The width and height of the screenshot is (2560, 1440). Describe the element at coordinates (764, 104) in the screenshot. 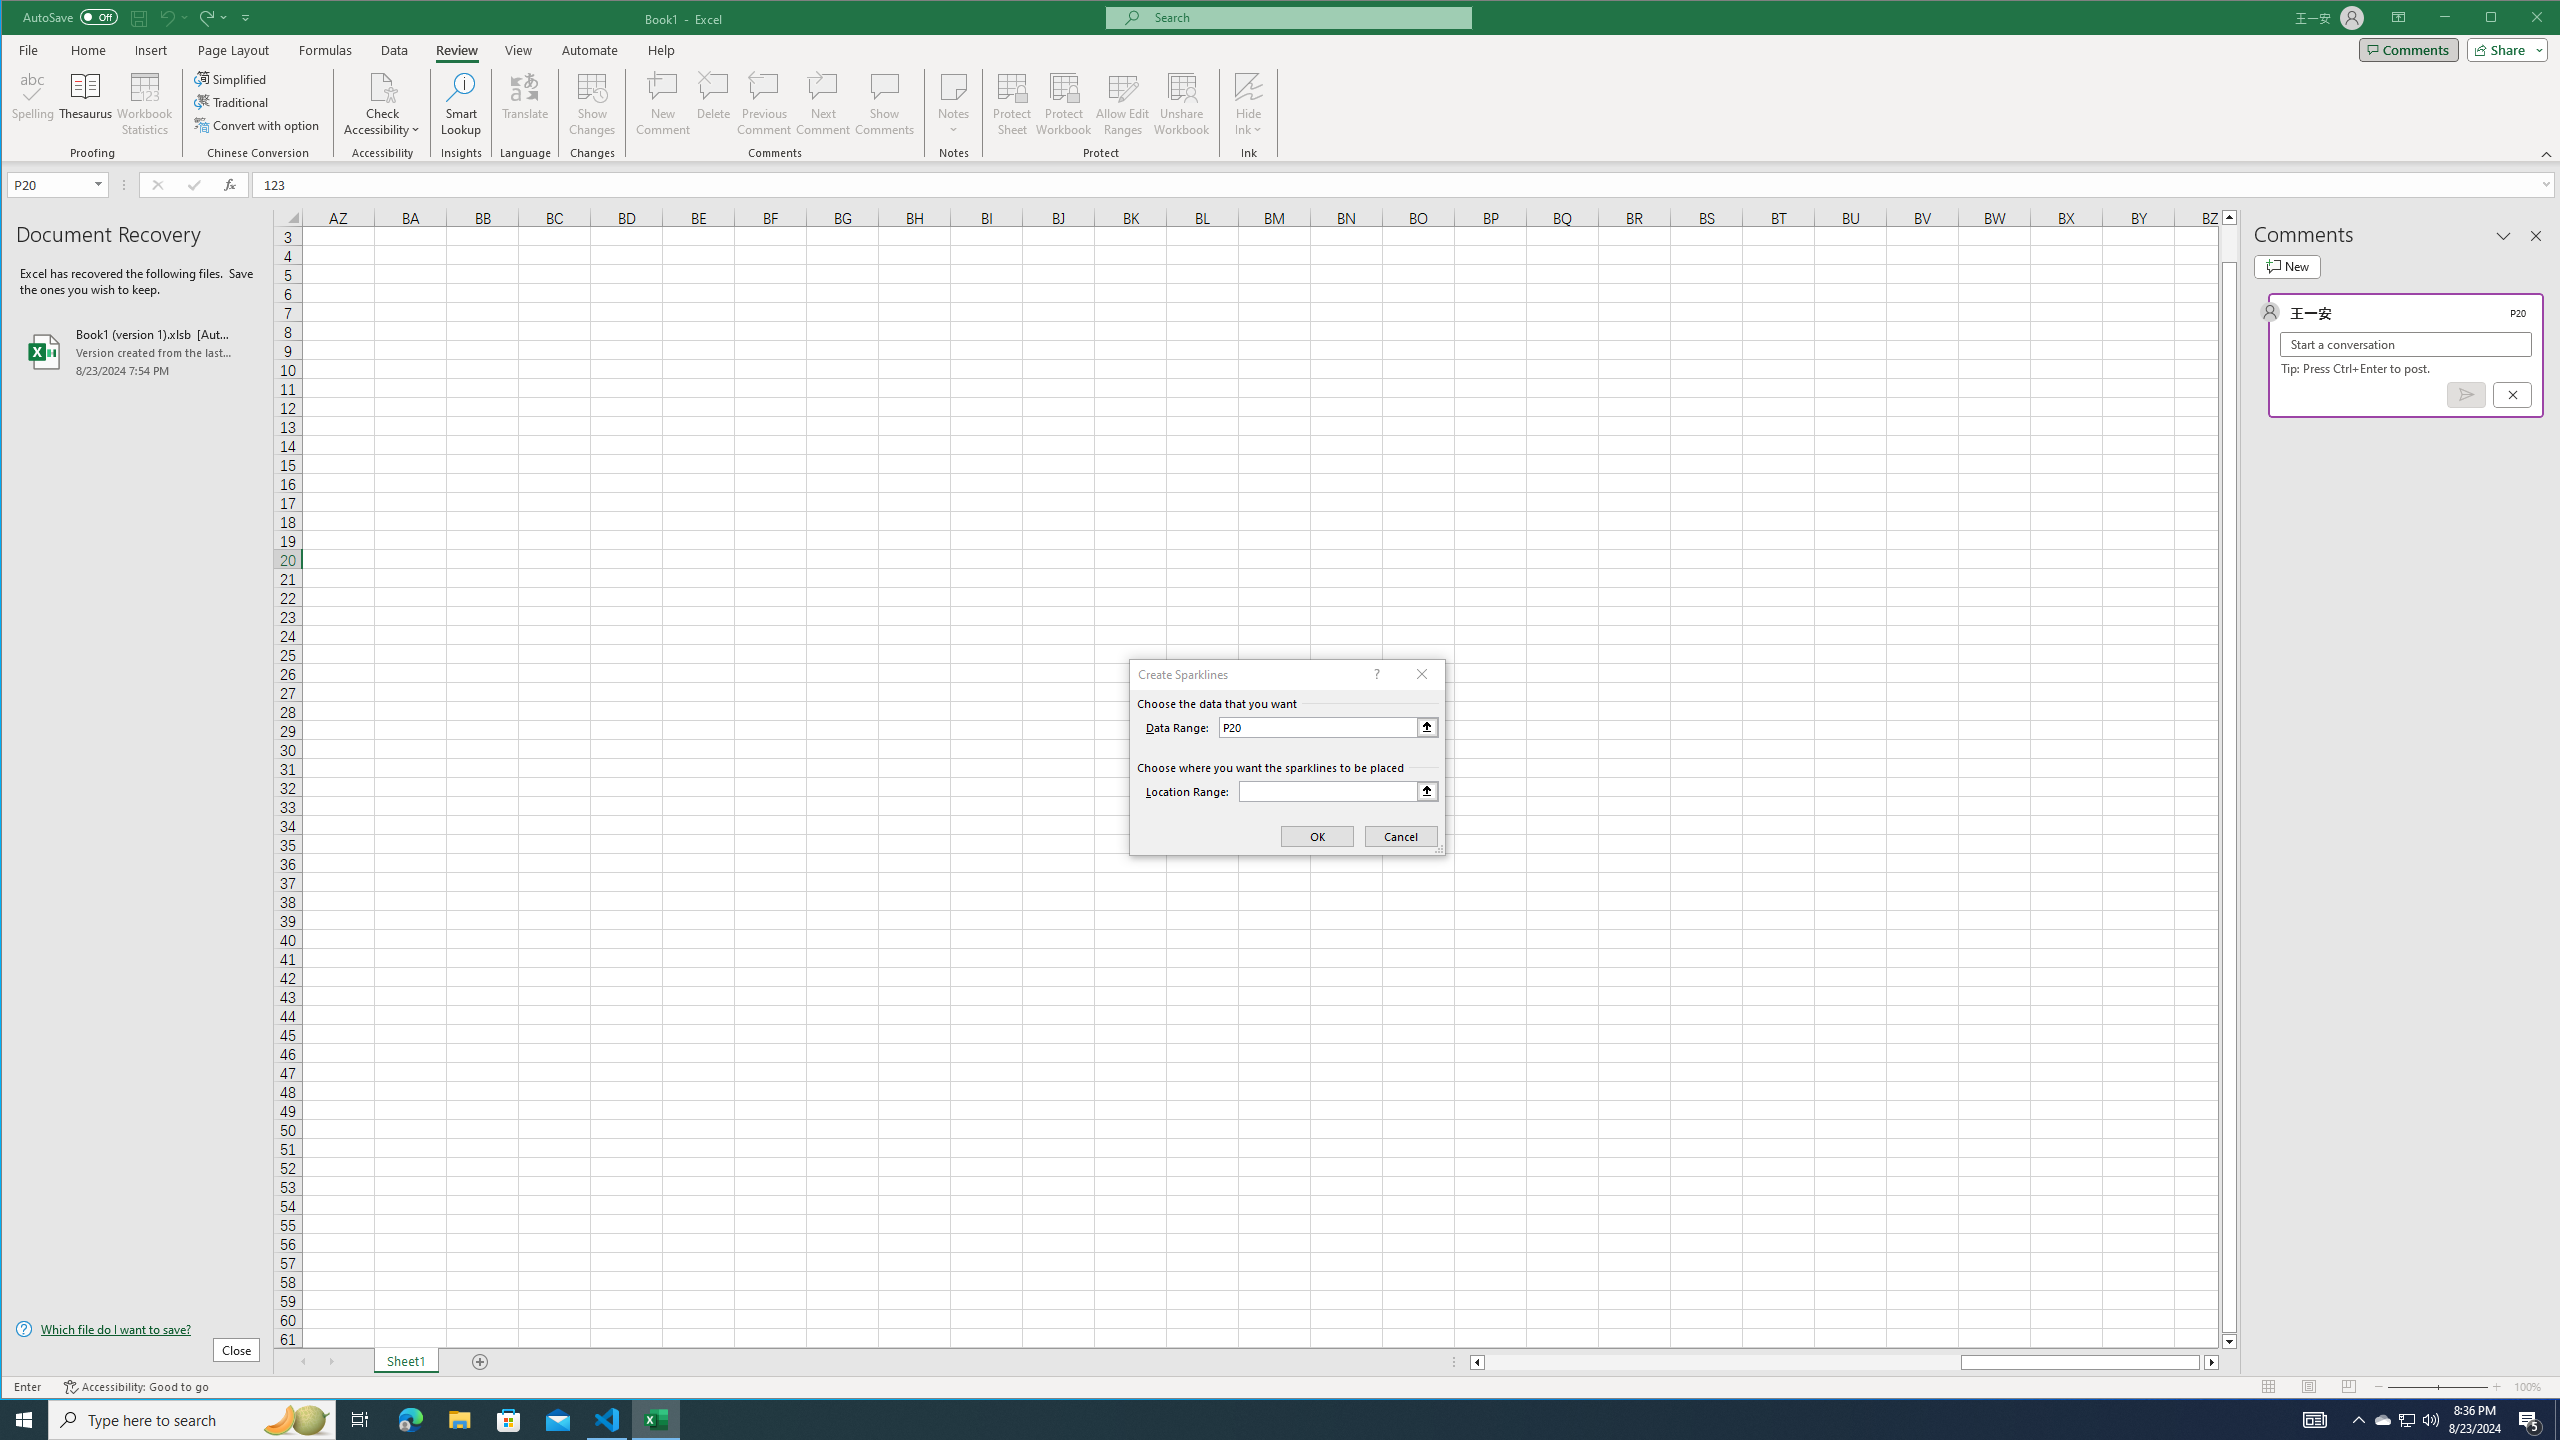

I see `Previous Comment` at that location.